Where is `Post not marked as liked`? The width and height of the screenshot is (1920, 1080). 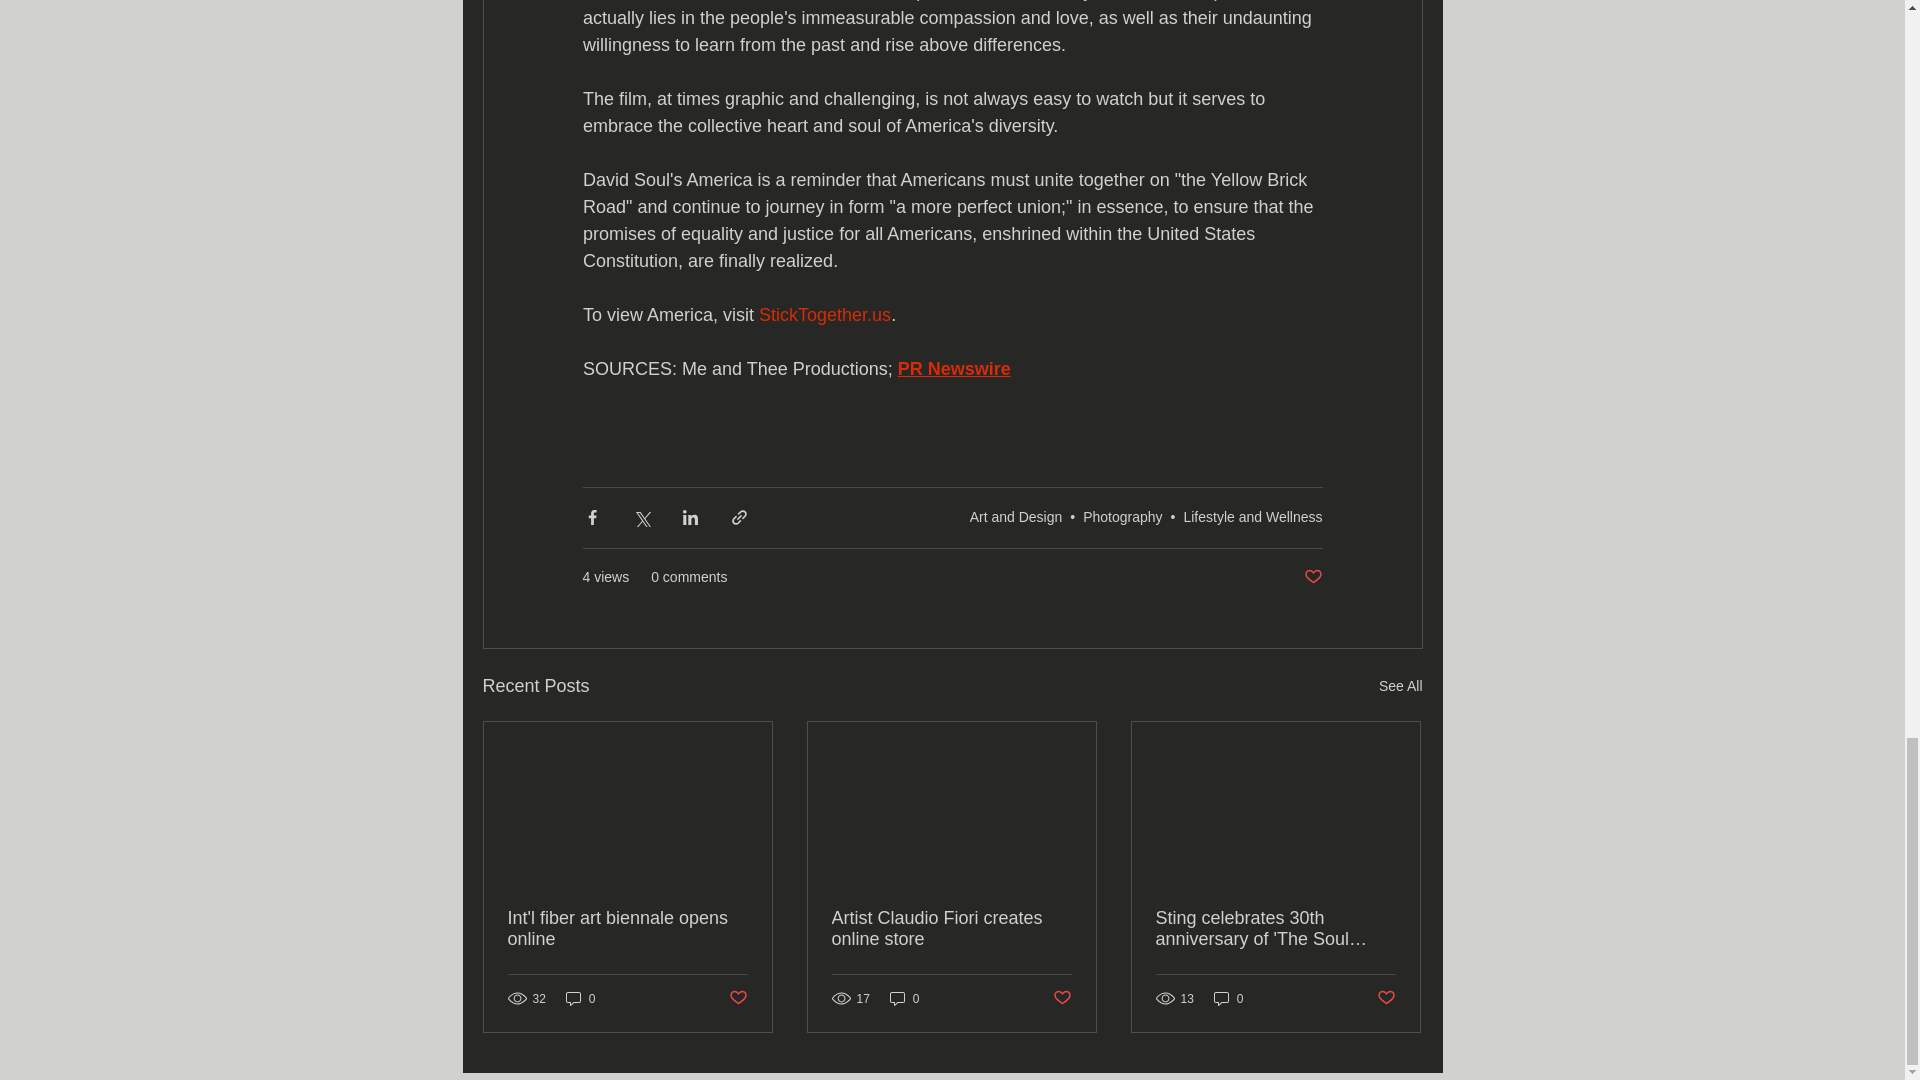
Post not marked as liked is located at coordinates (1062, 998).